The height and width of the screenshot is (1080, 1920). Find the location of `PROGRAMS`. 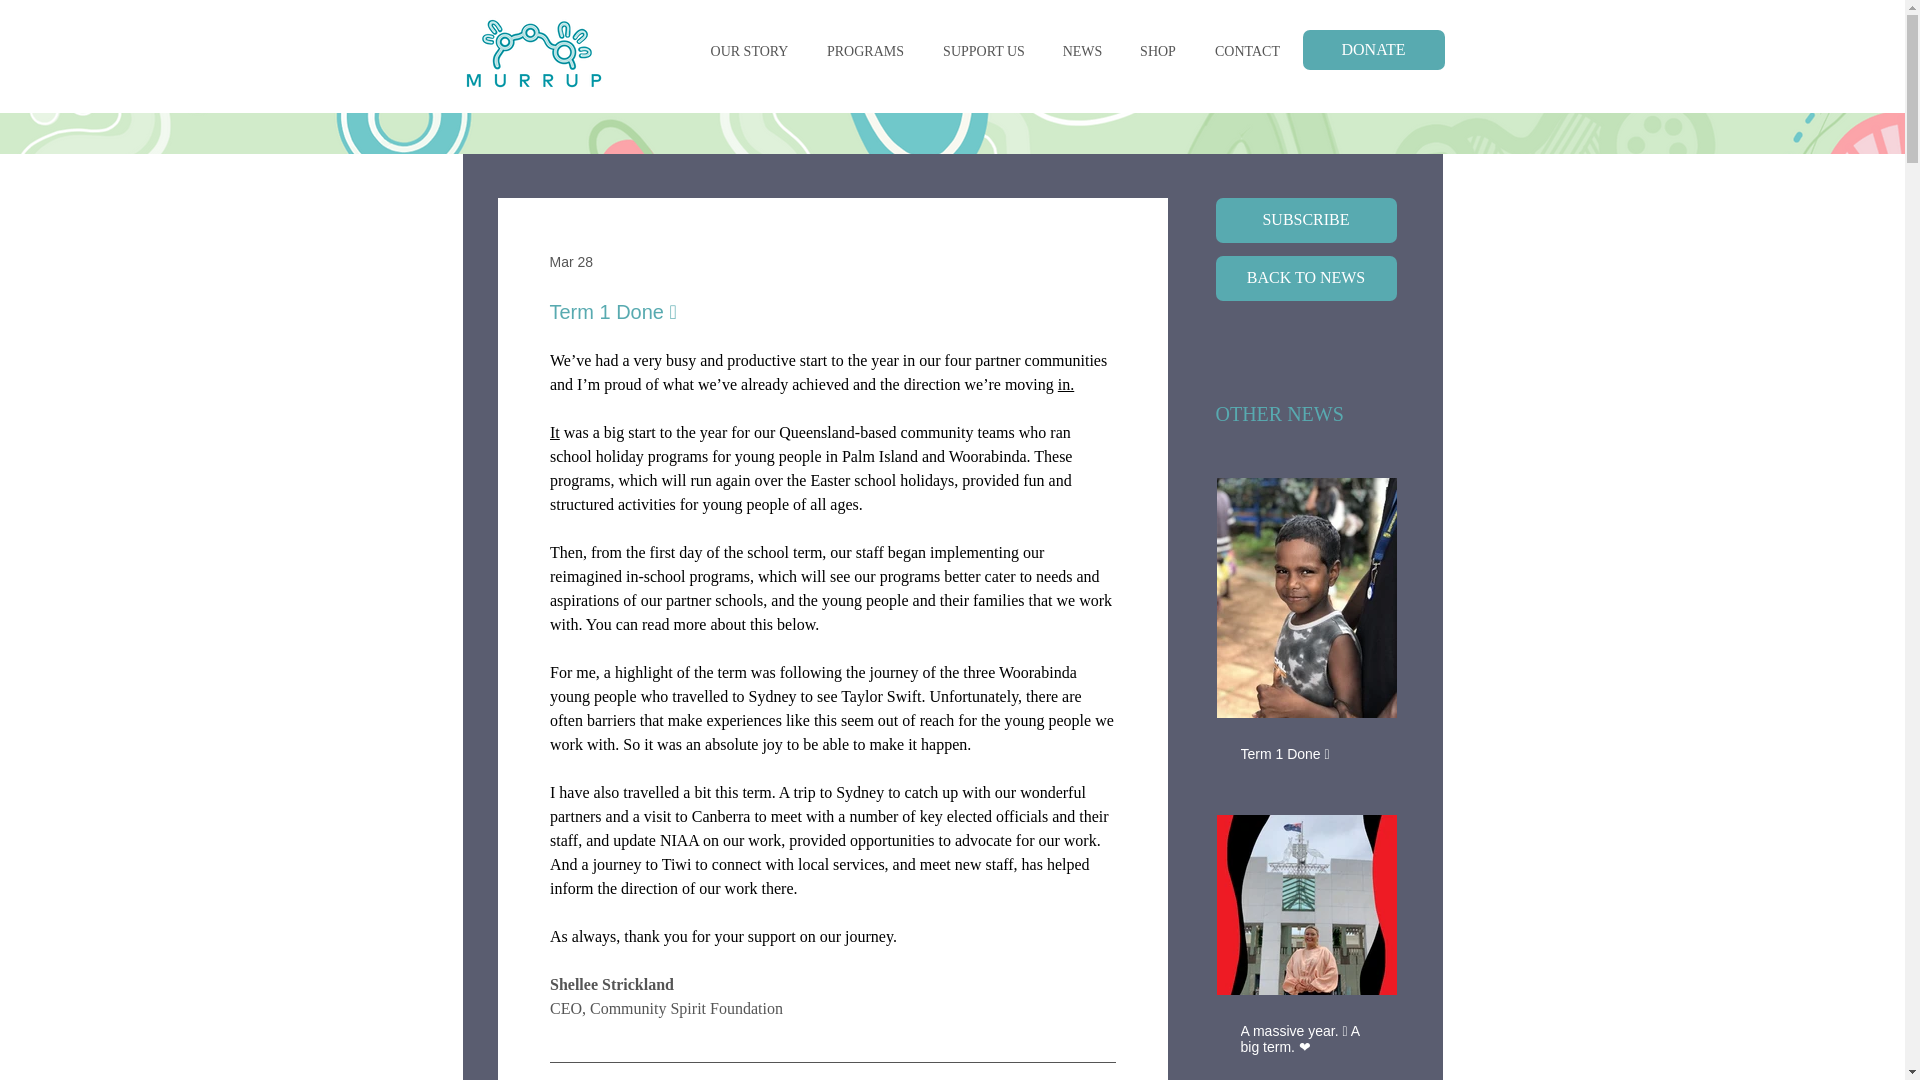

PROGRAMS is located at coordinates (866, 52).